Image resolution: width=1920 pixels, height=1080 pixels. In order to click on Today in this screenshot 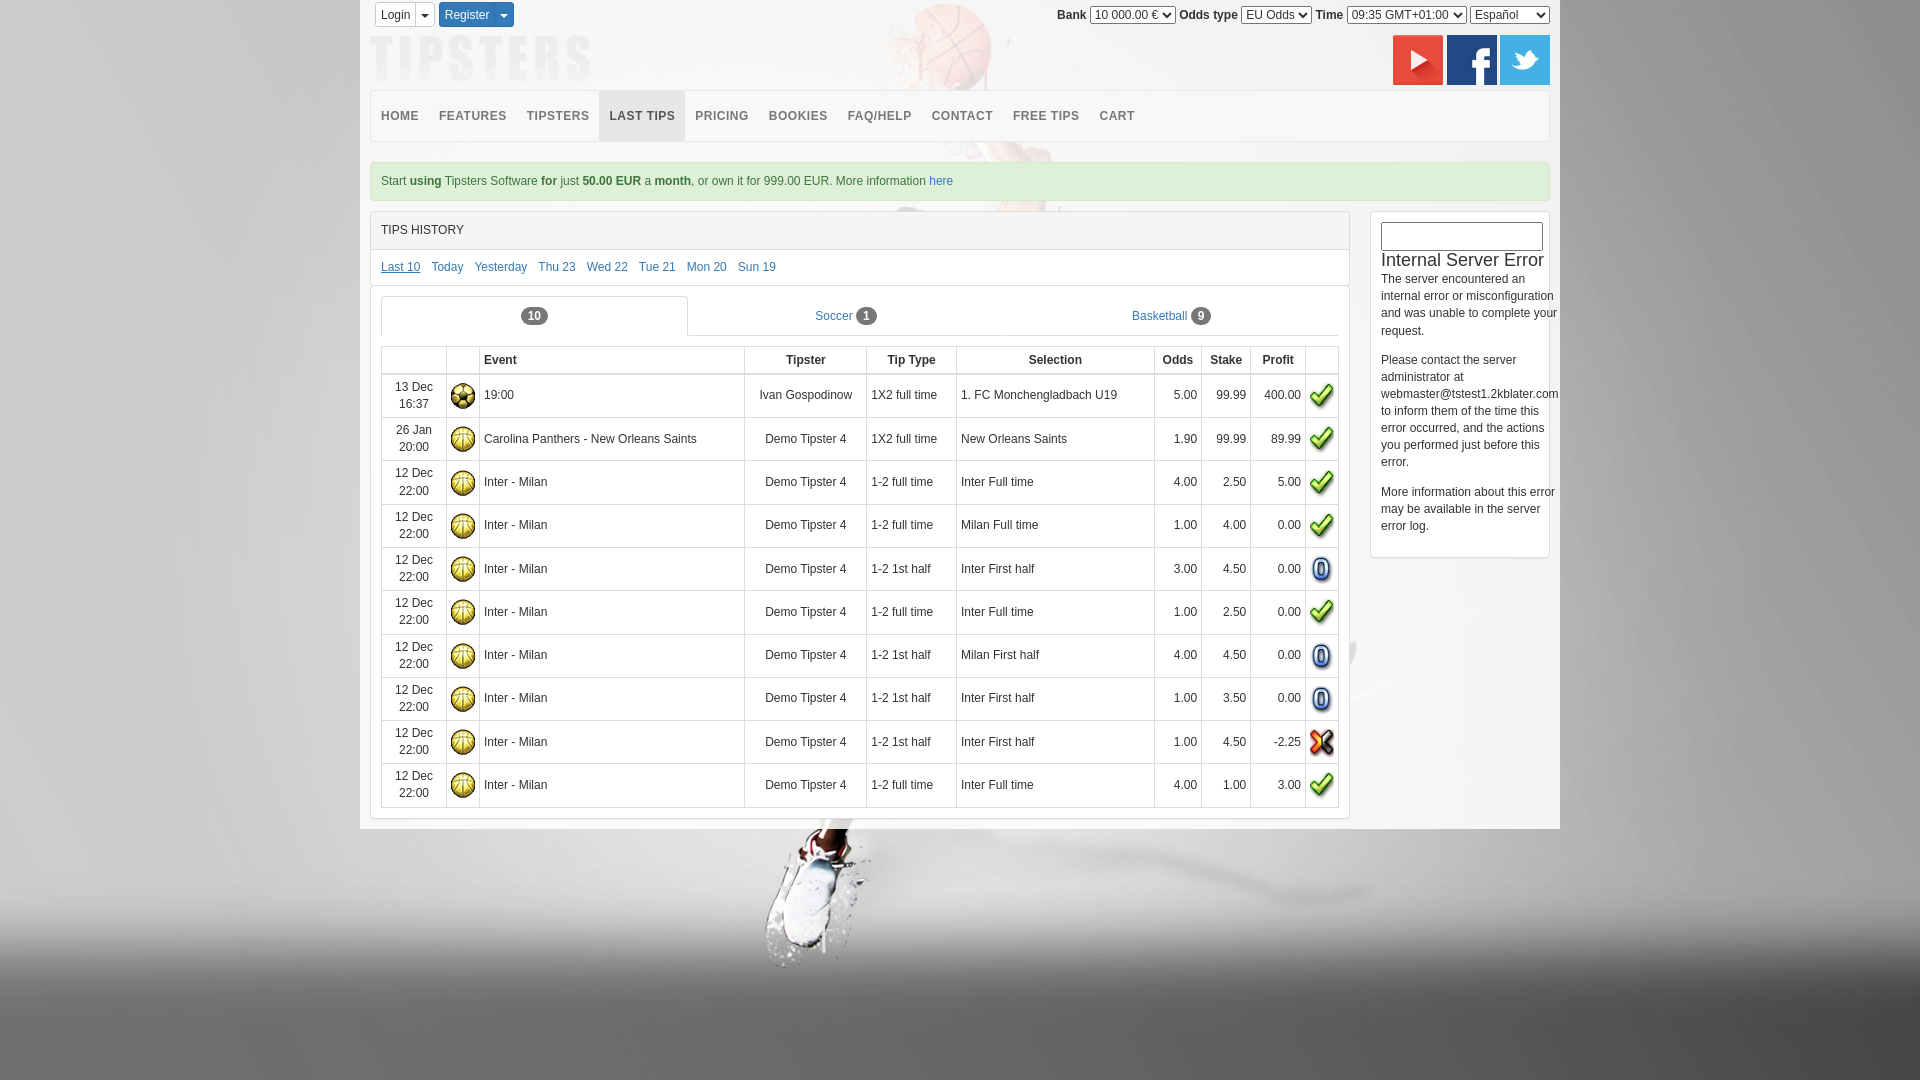, I will do `click(447, 267)`.